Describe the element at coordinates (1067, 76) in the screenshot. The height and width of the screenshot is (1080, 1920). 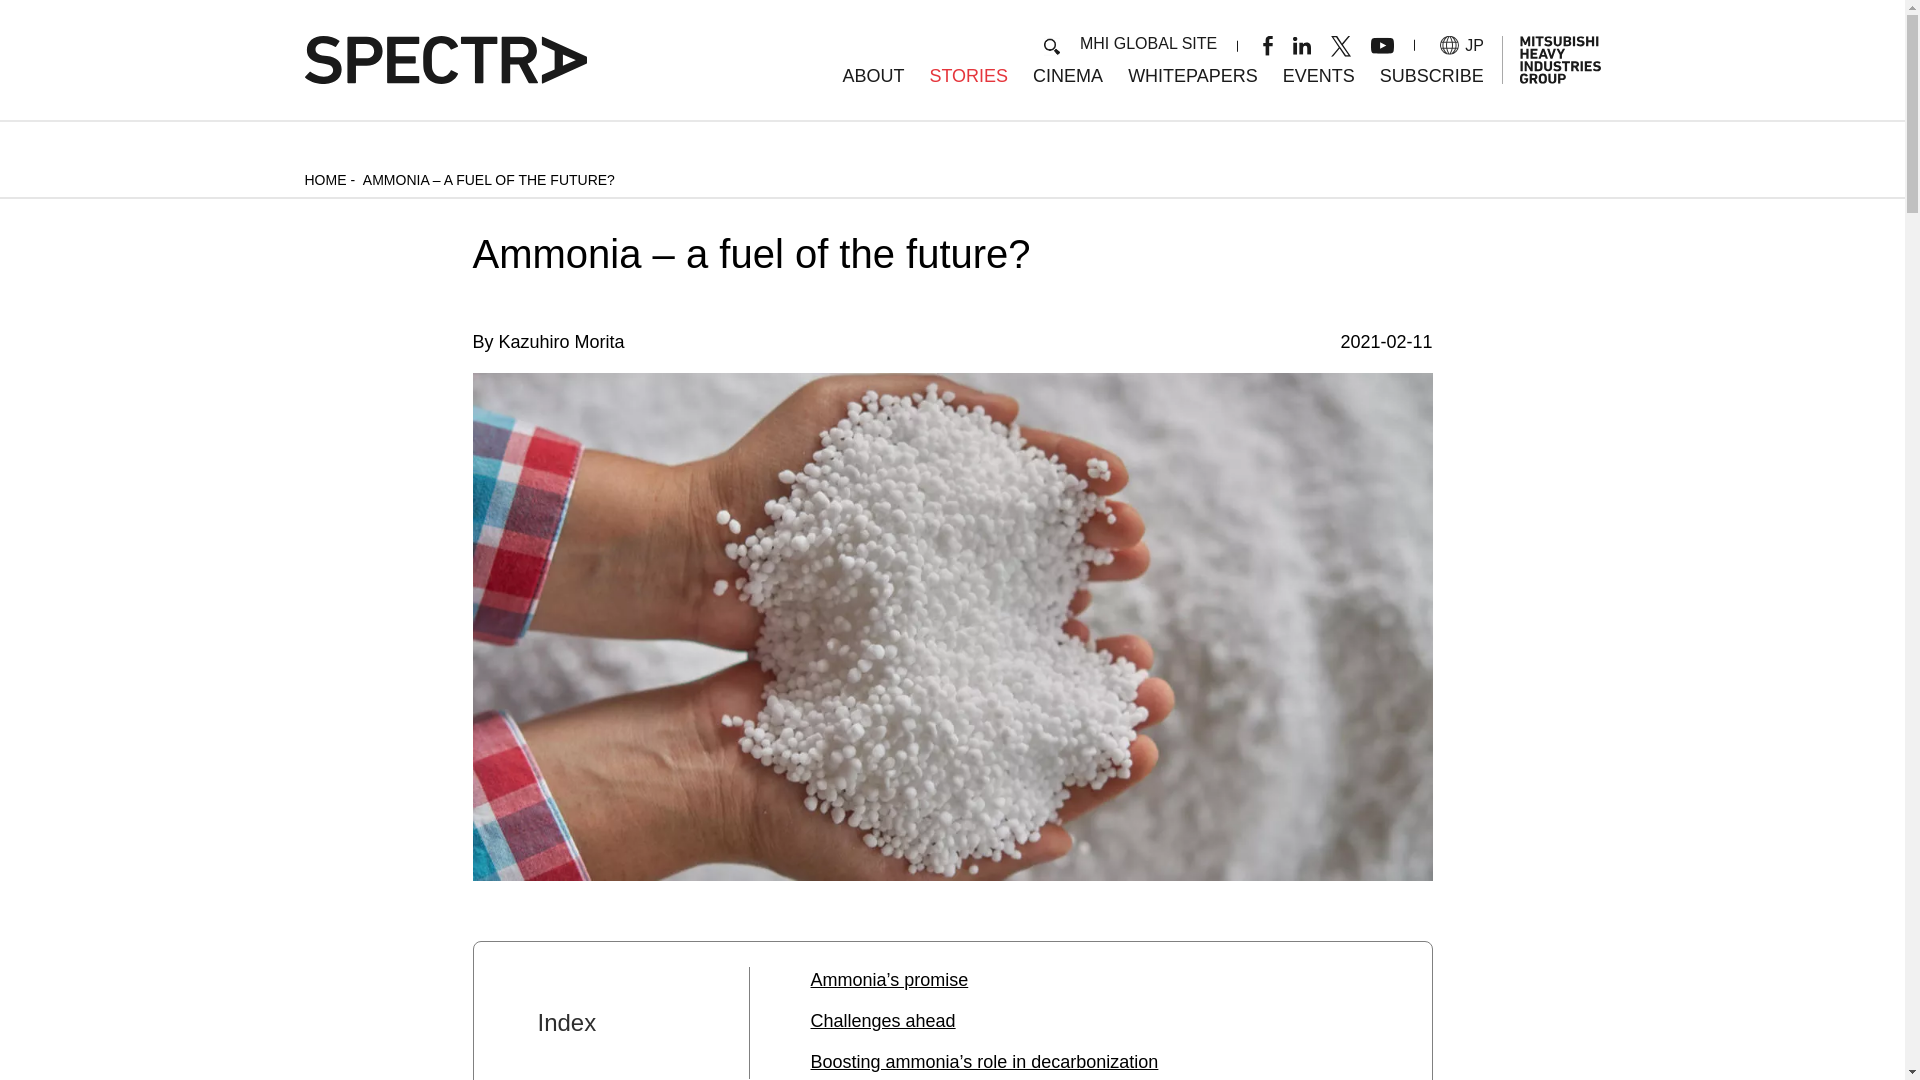
I see `CINEMA` at that location.